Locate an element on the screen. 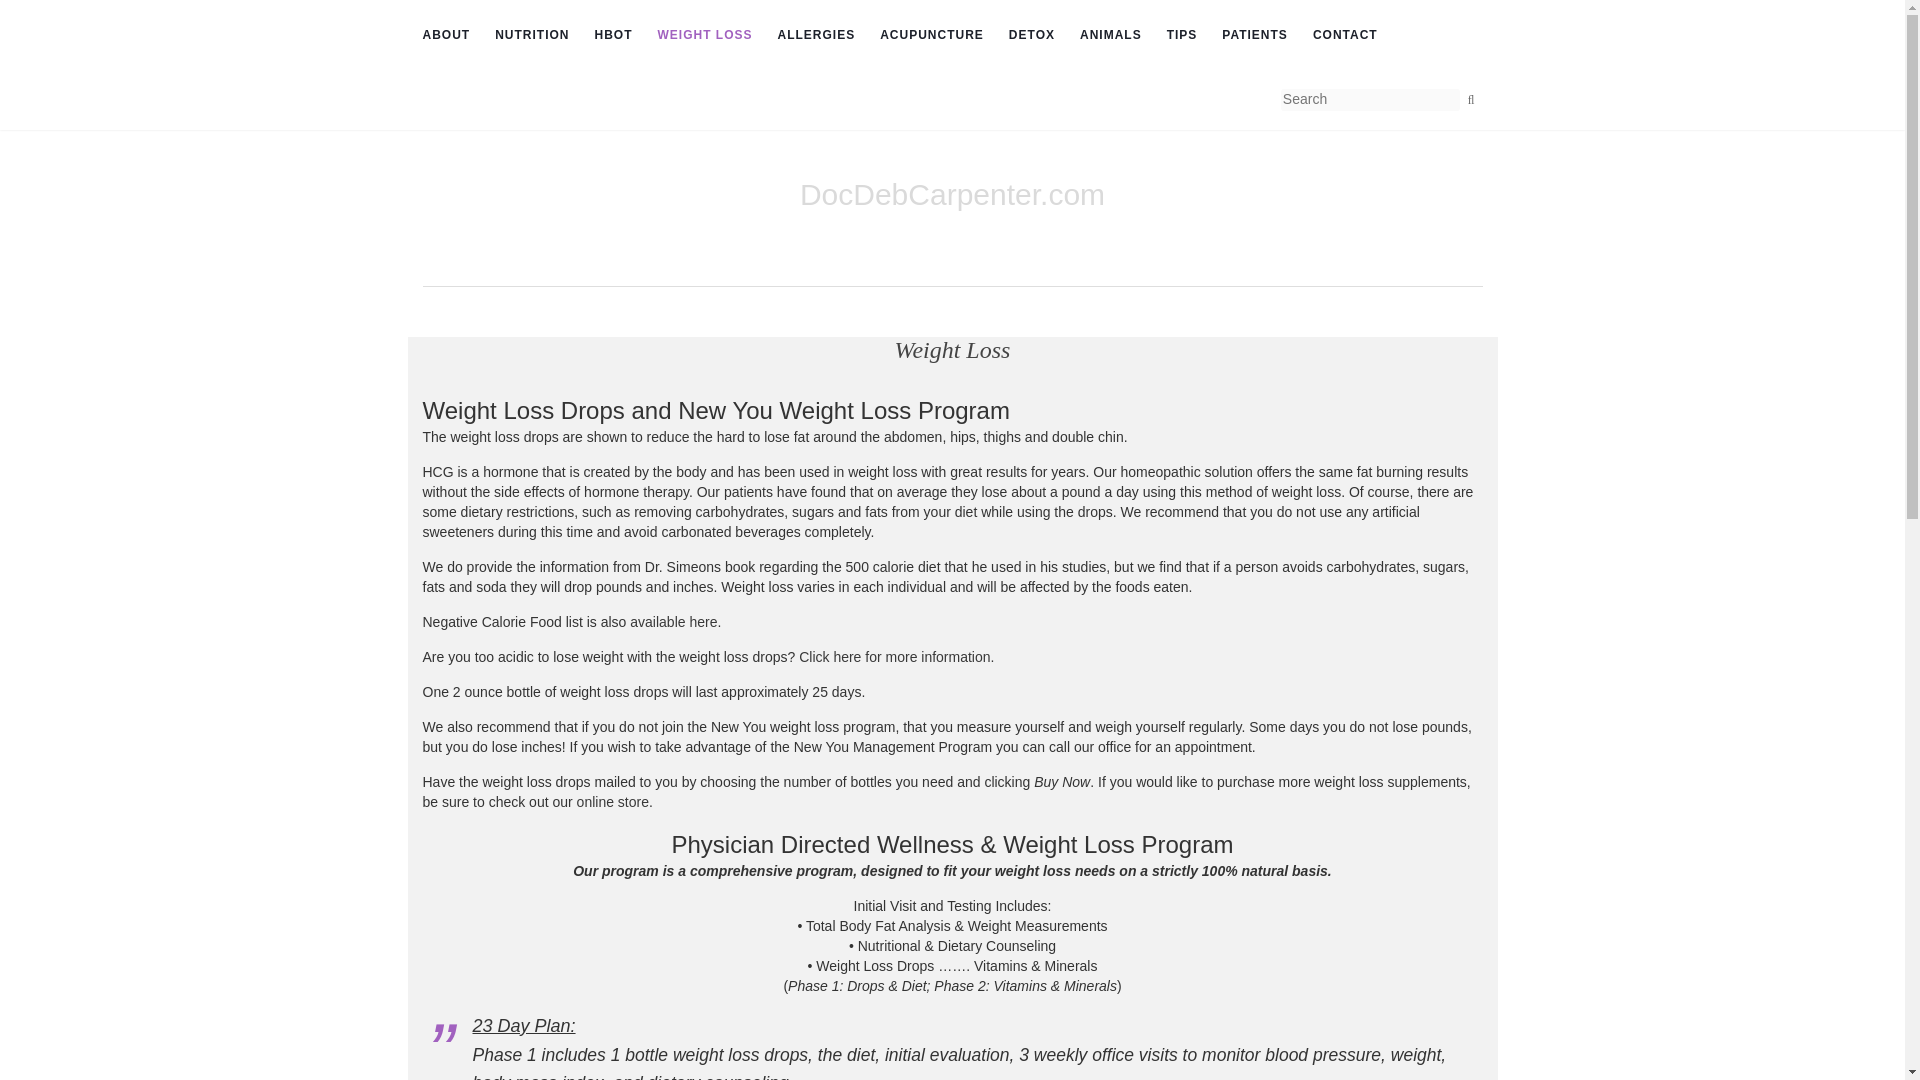 Image resolution: width=1920 pixels, height=1080 pixels. Patients is located at coordinates (1254, 36).